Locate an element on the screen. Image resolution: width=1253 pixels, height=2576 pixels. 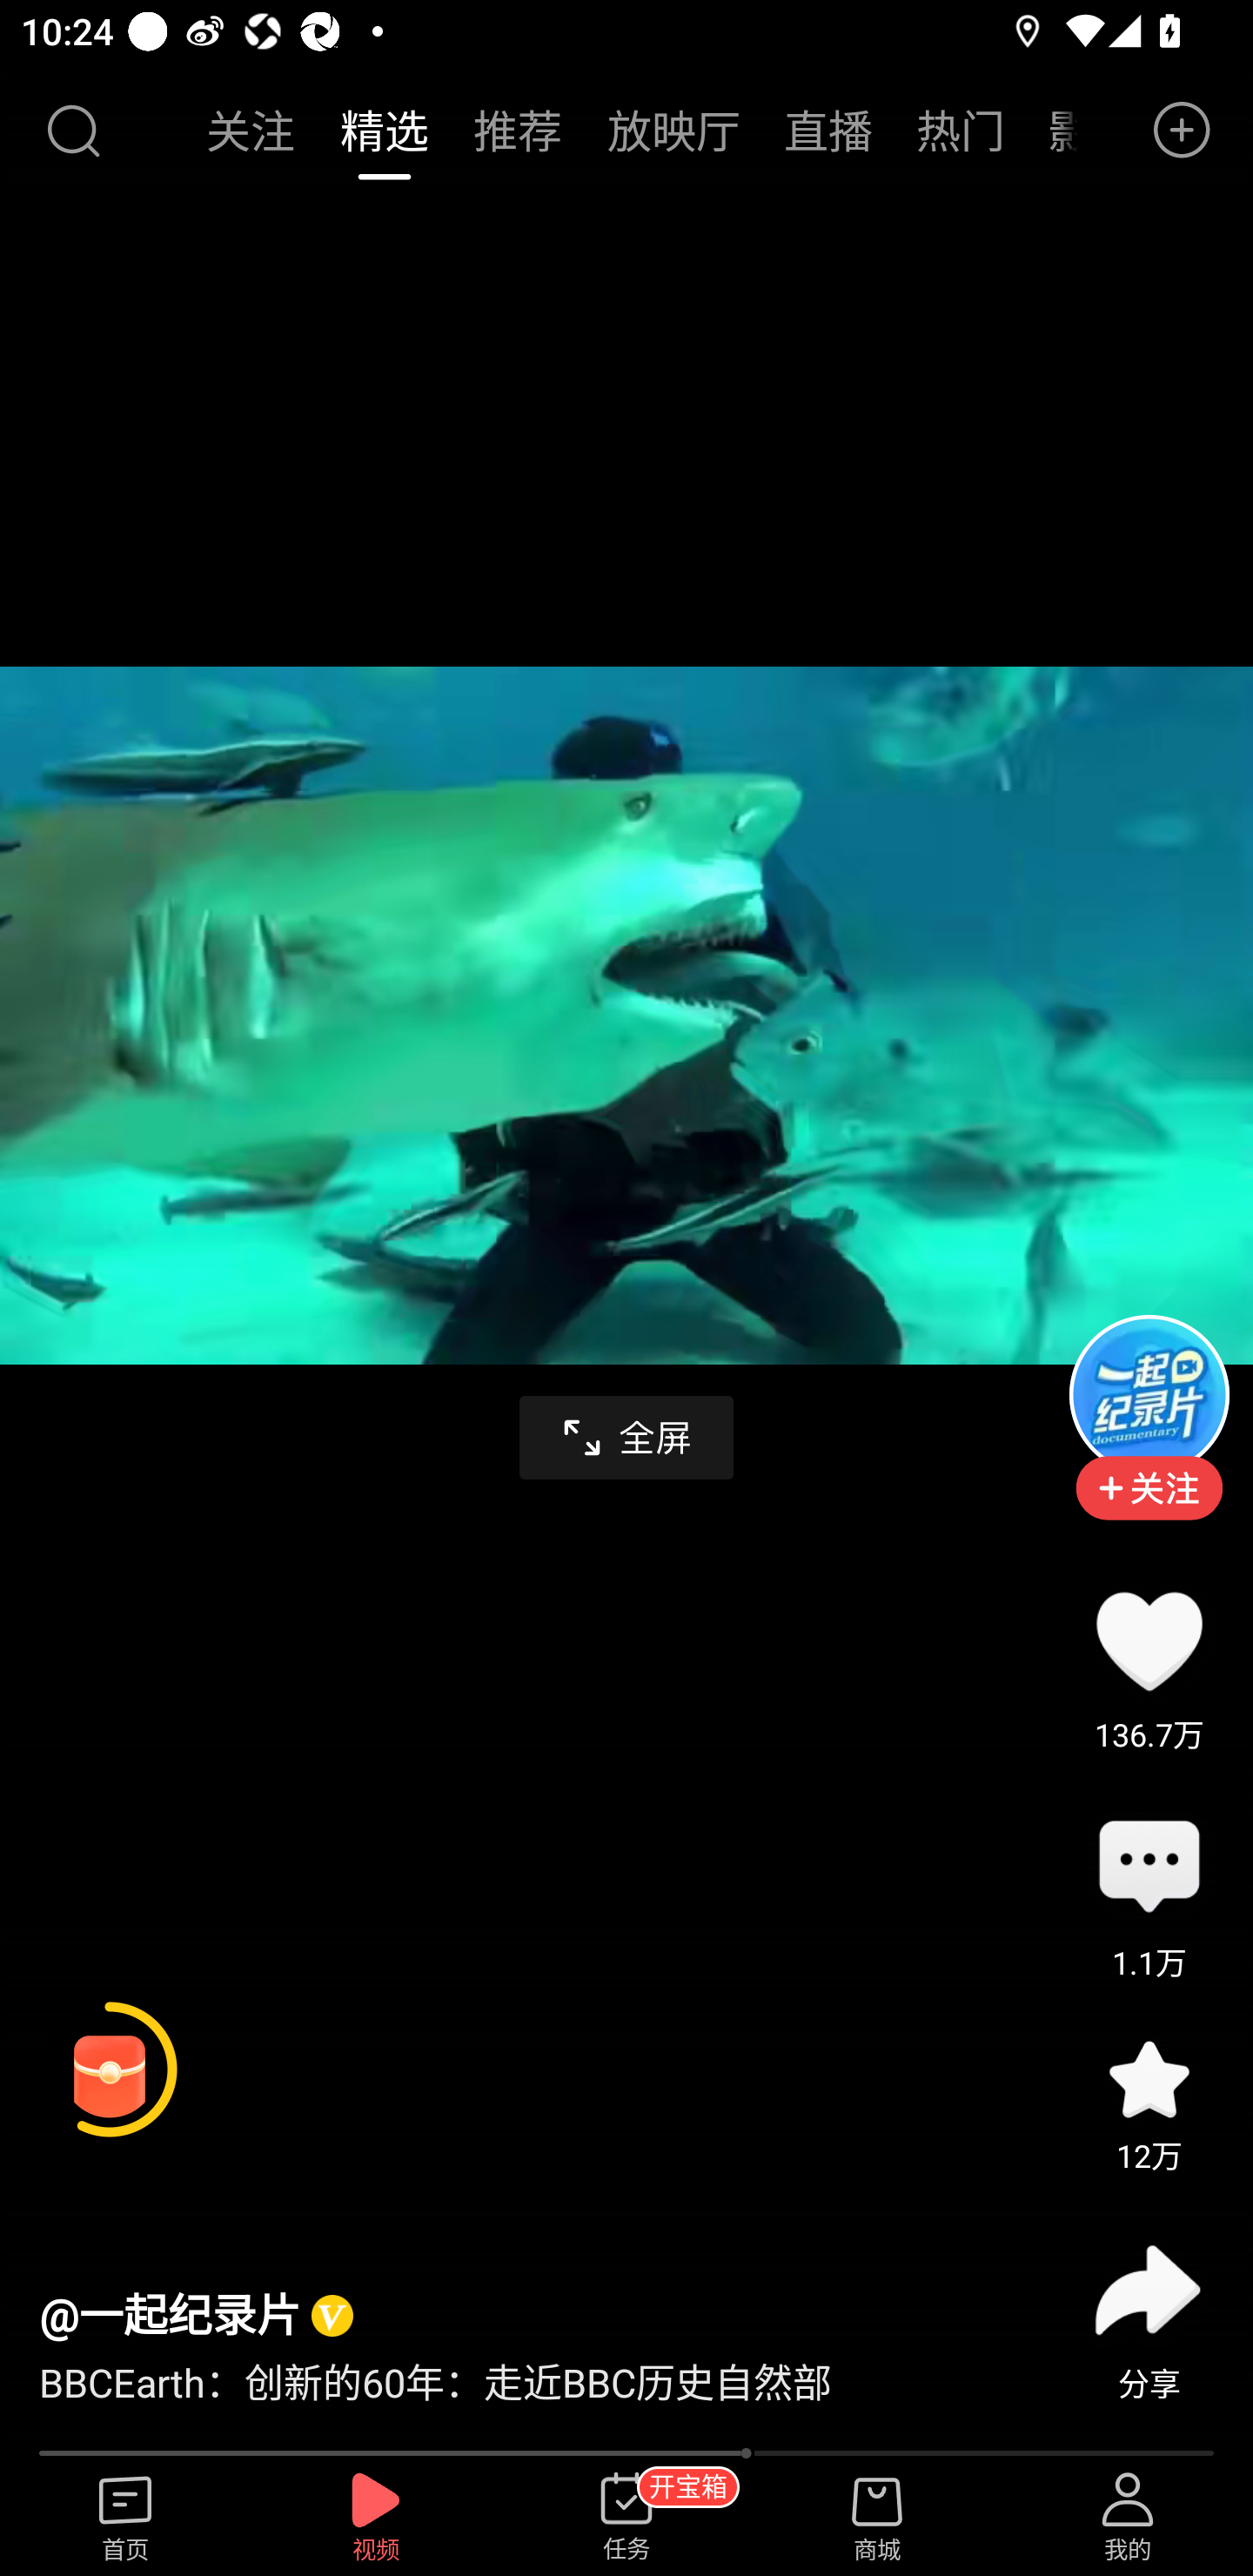
关注 is located at coordinates (252, 130).